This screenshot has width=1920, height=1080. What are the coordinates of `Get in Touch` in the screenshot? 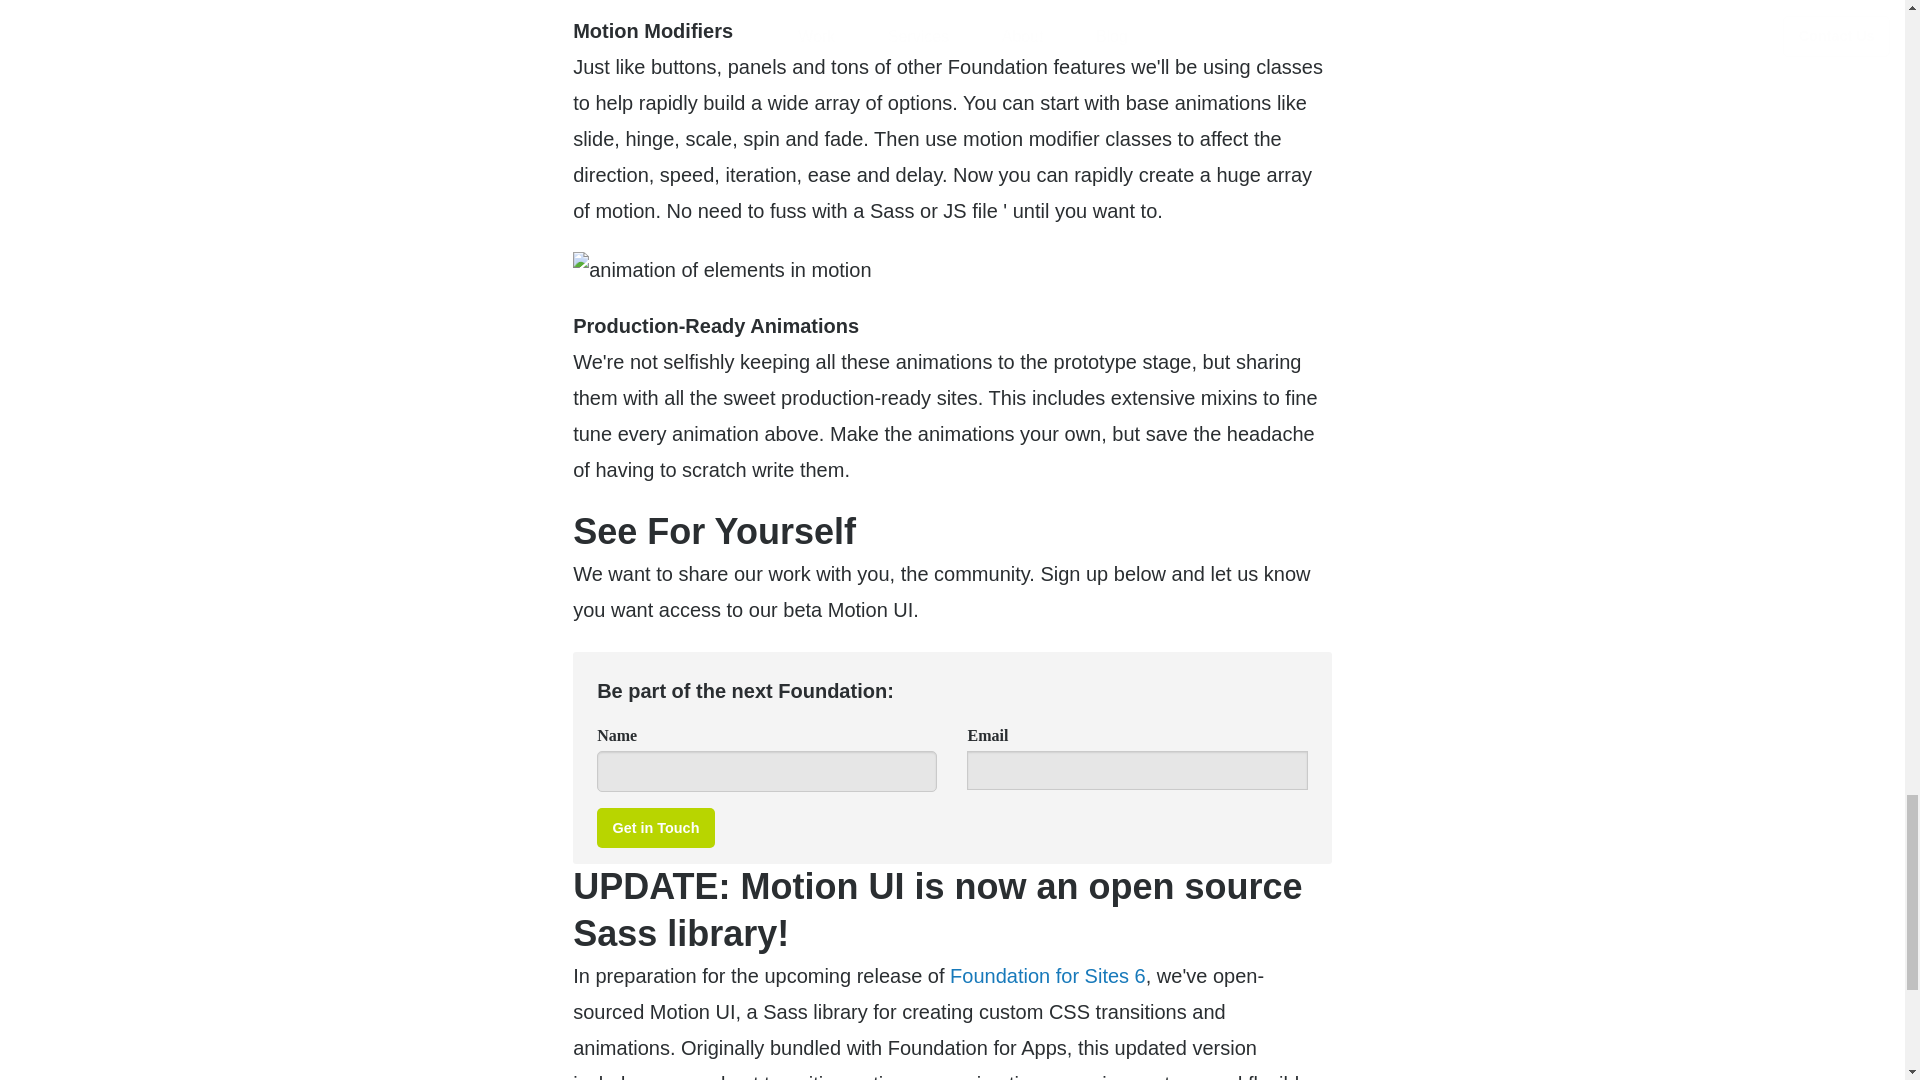 It's located at (656, 828).